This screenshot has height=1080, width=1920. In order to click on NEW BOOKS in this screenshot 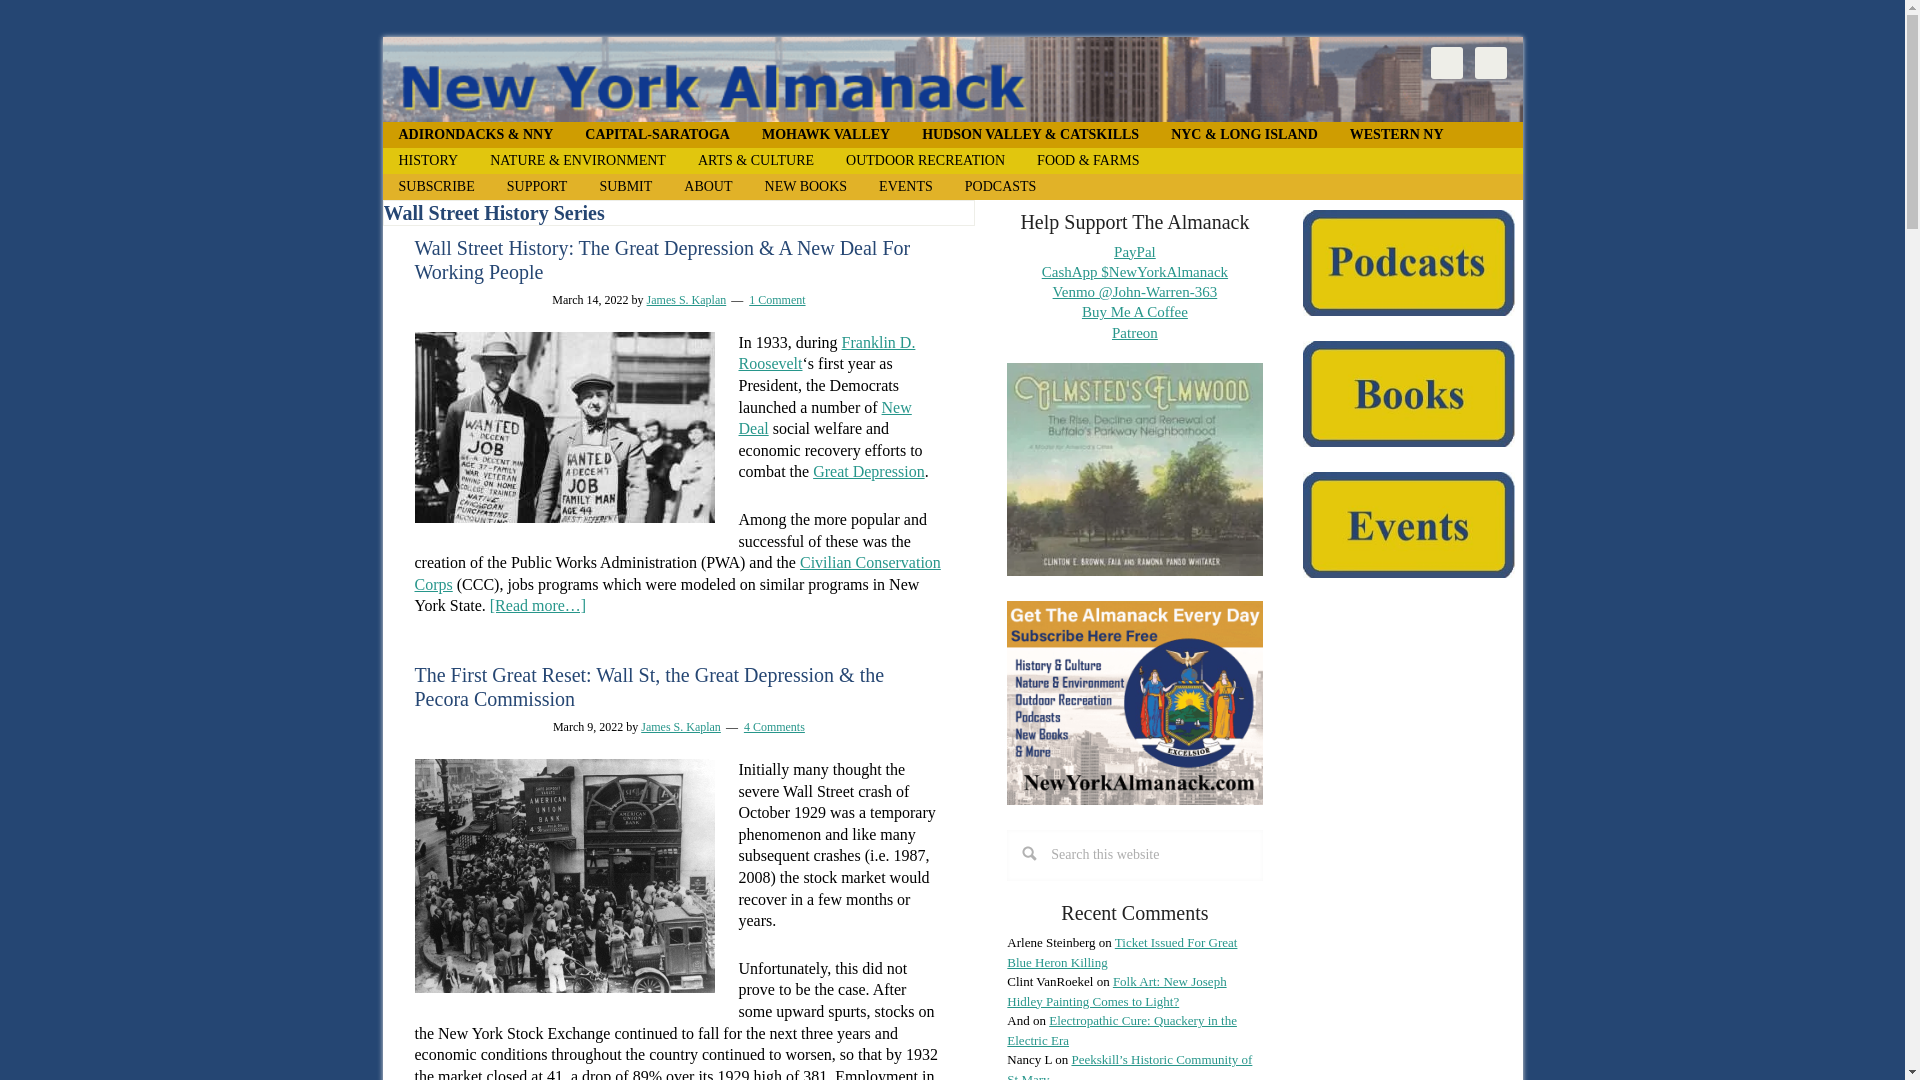, I will do `click(806, 186)`.